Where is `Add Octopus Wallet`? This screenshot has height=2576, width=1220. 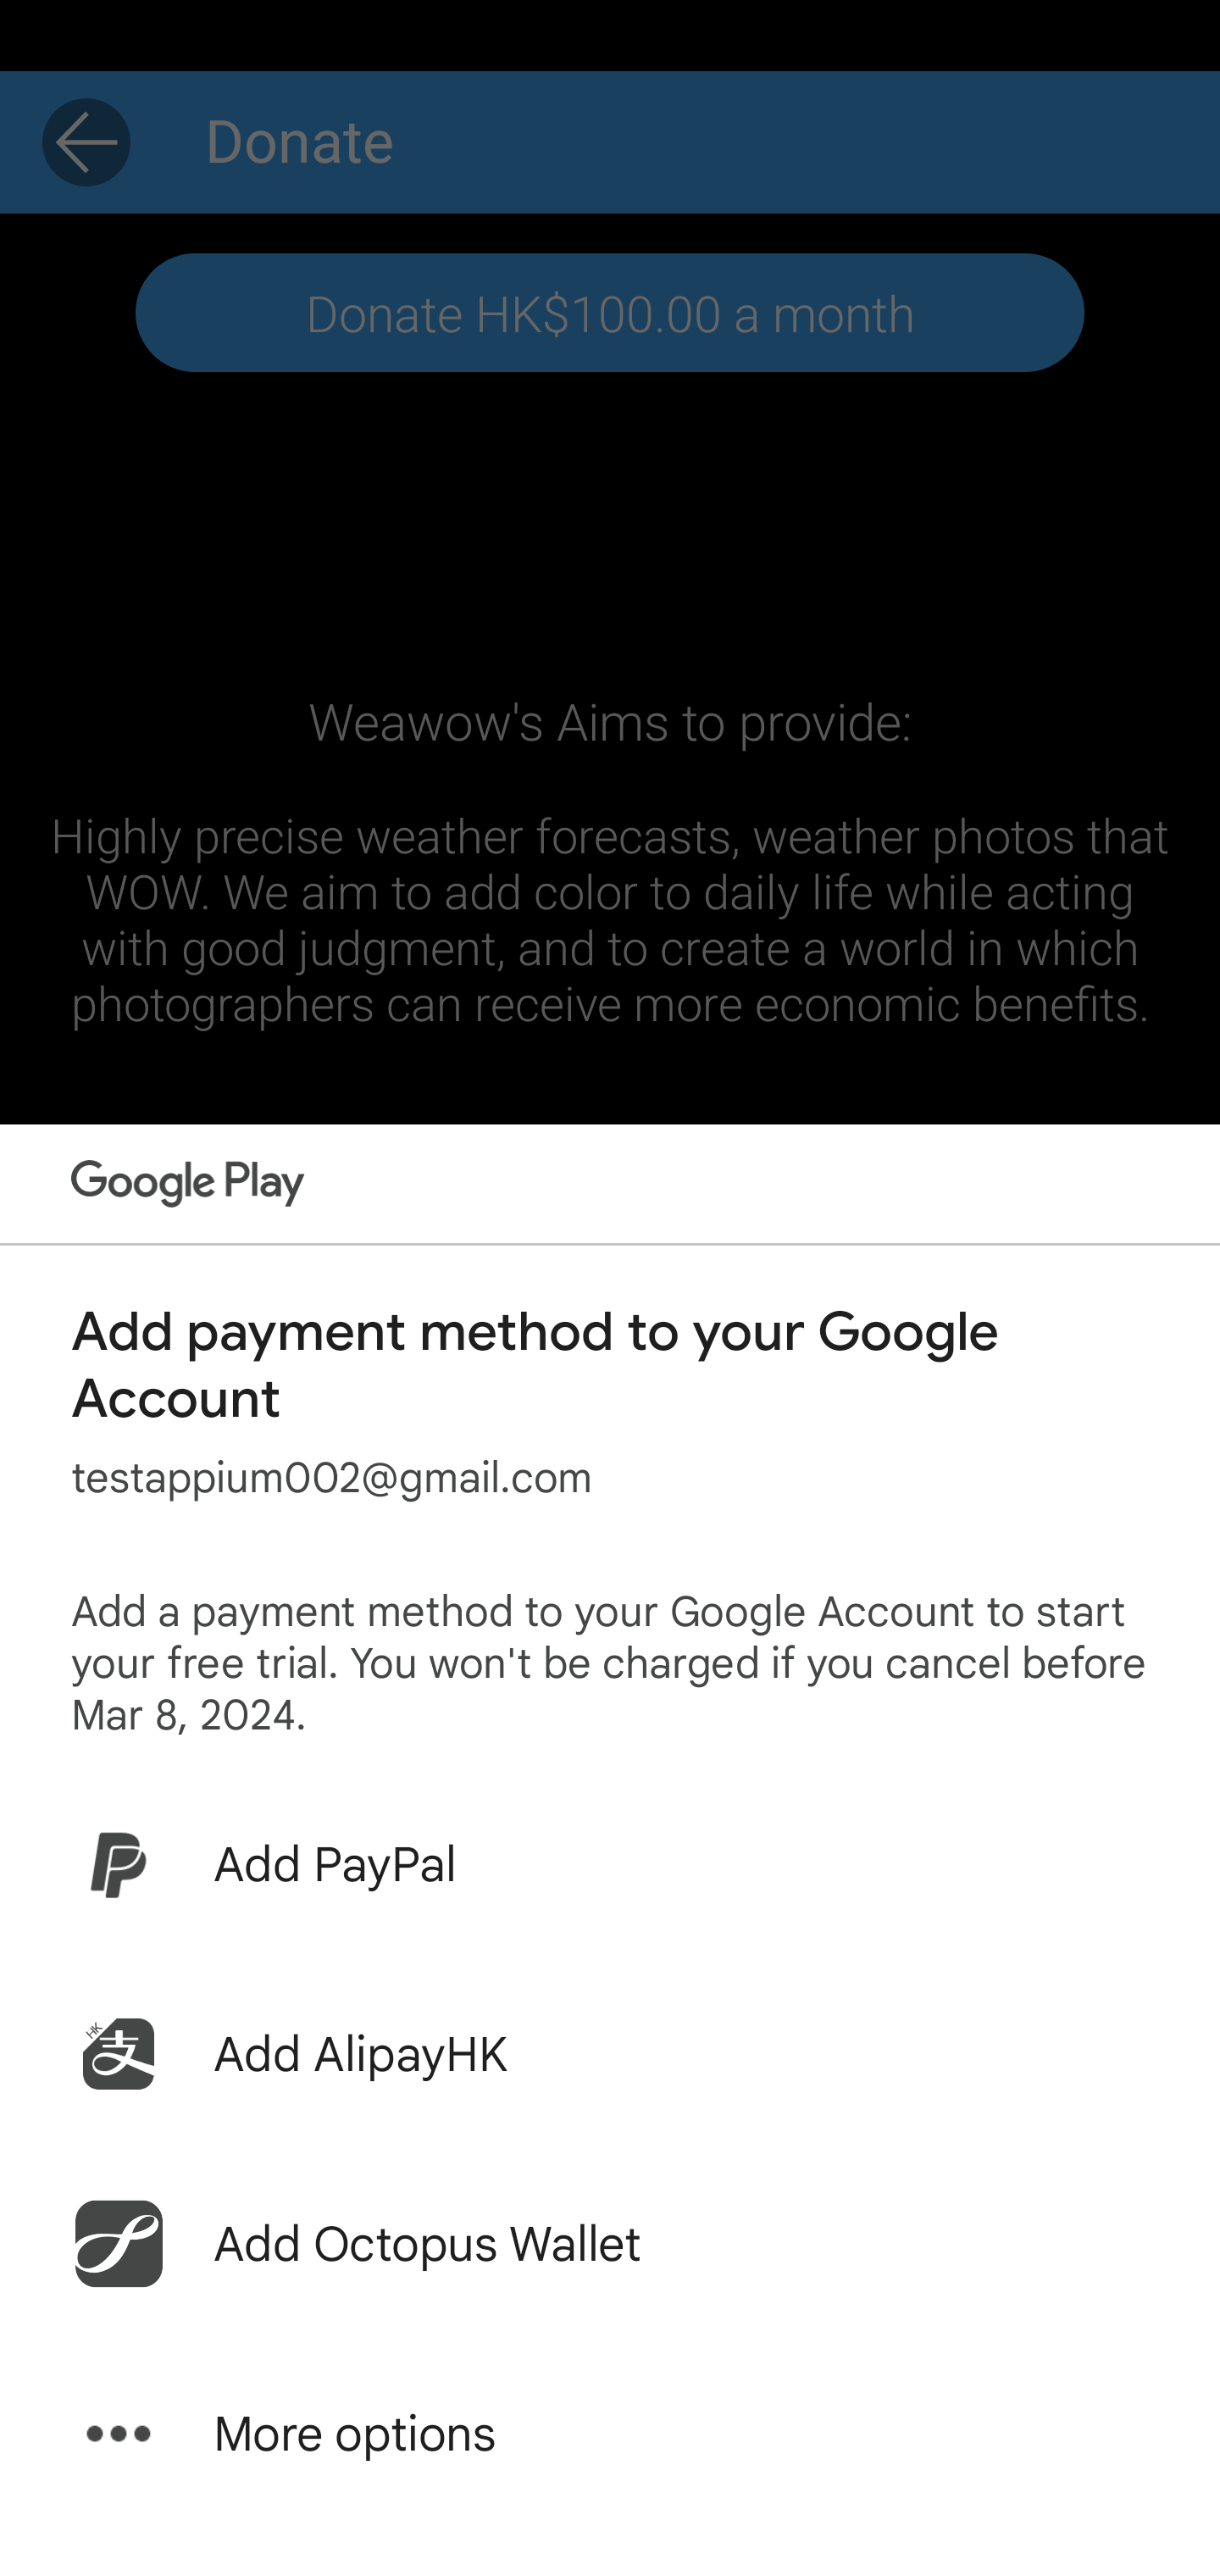
Add Octopus Wallet is located at coordinates (610, 2244).